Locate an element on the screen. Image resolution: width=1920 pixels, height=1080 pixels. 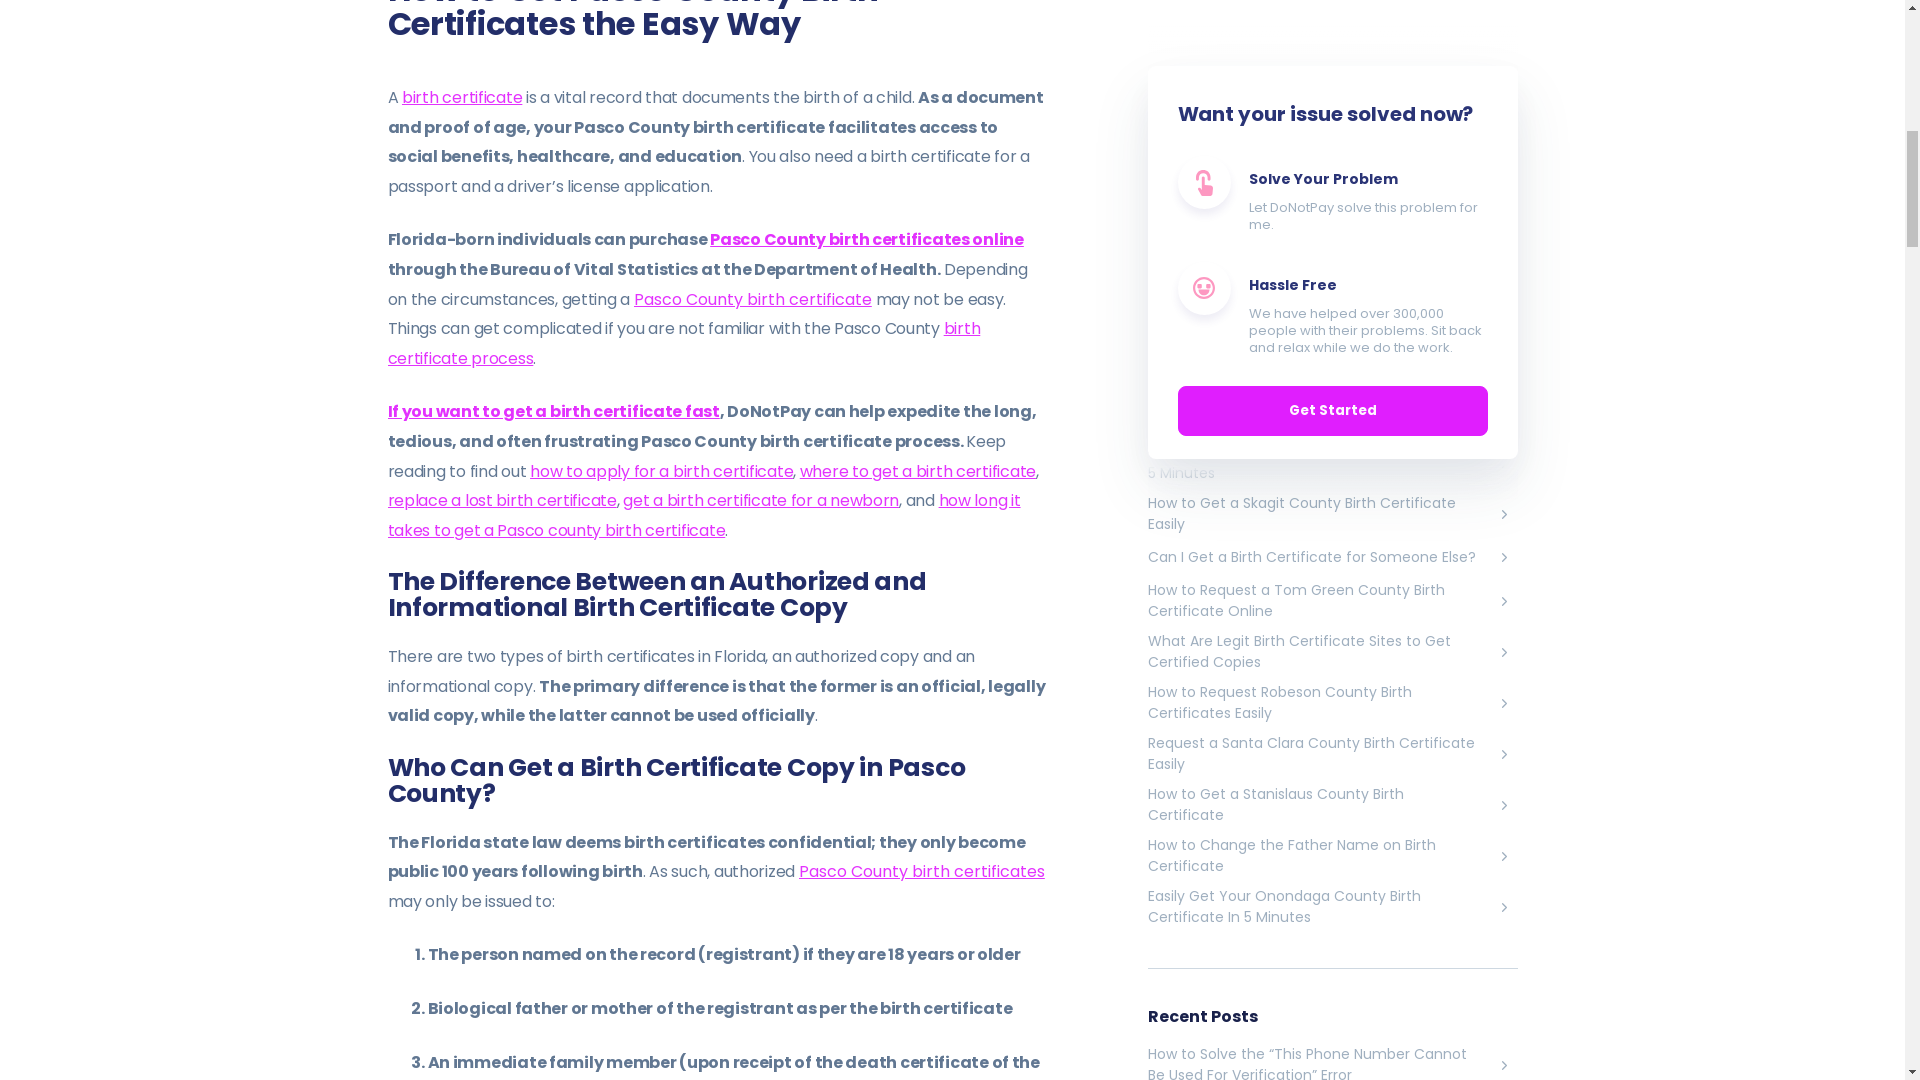
where to get a birth certificate is located at coordinates (918, 471).